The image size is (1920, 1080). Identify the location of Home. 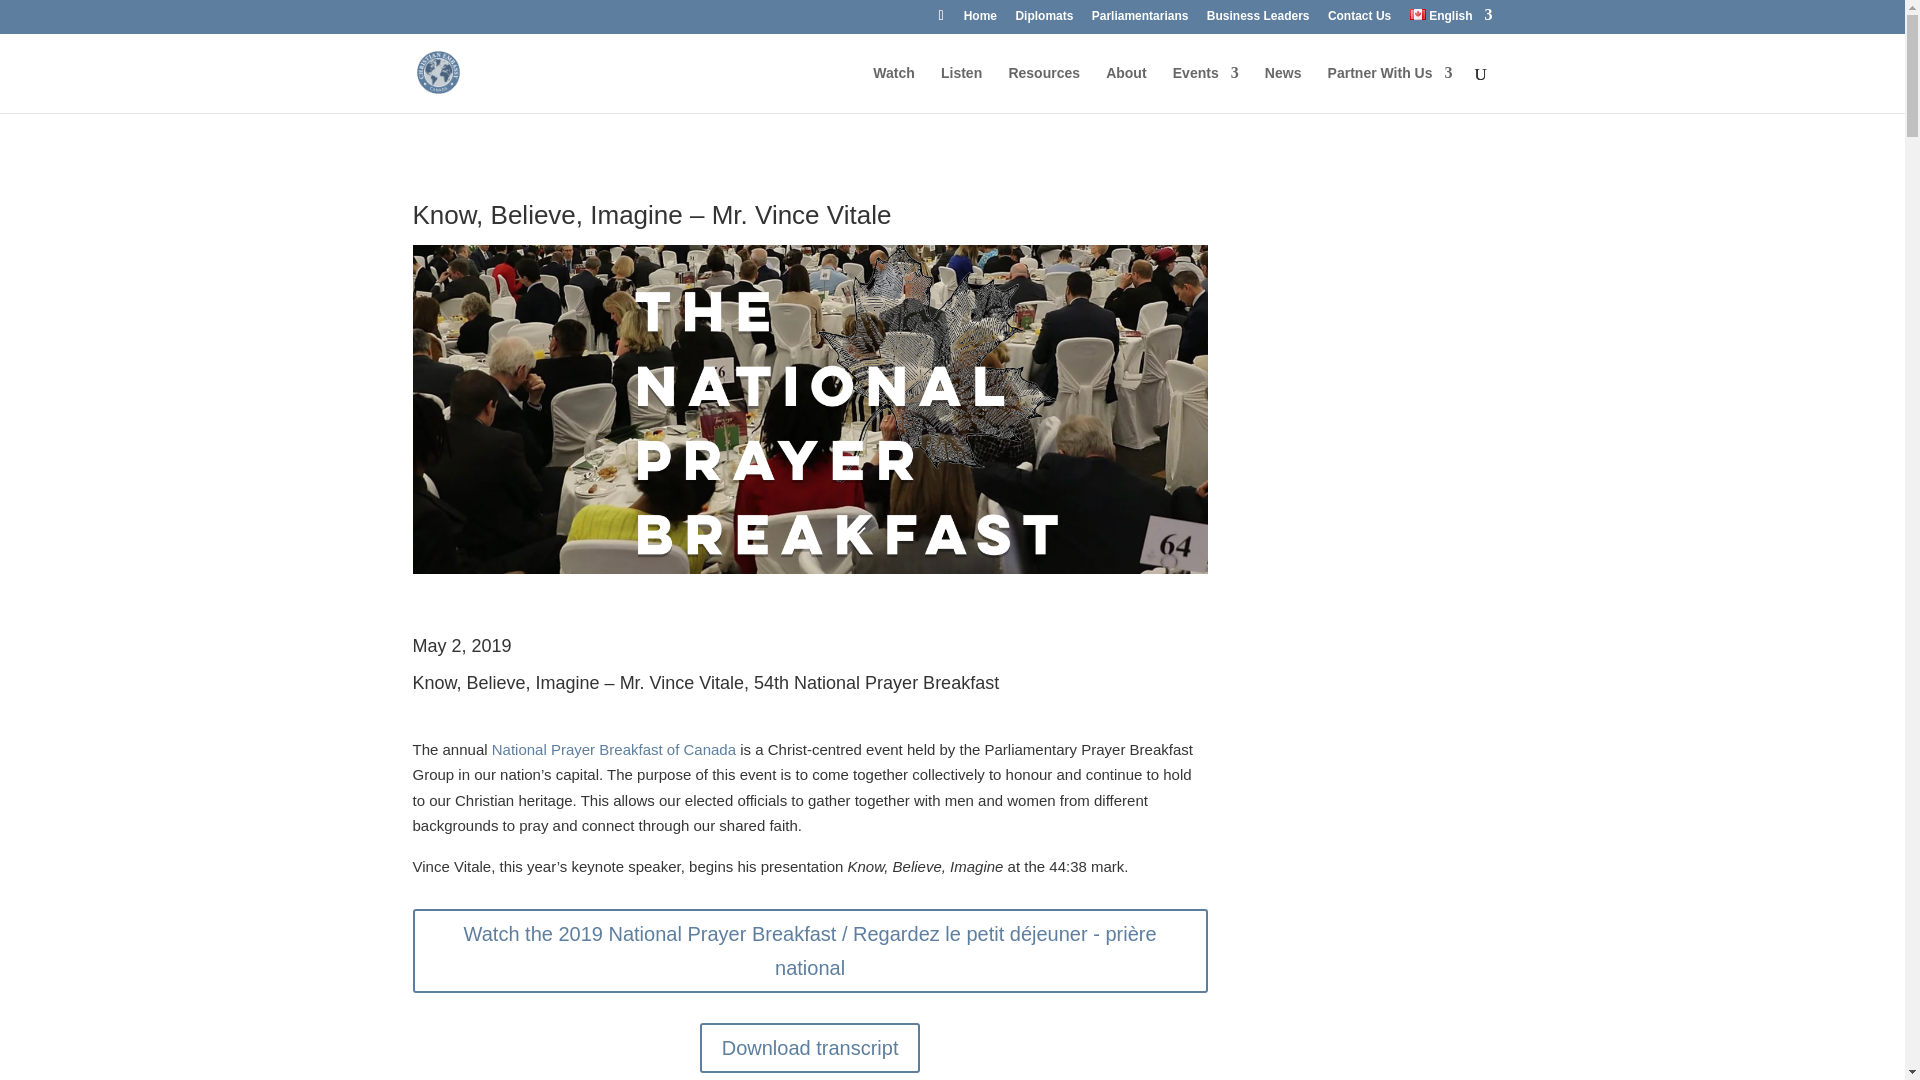
(980, 20).